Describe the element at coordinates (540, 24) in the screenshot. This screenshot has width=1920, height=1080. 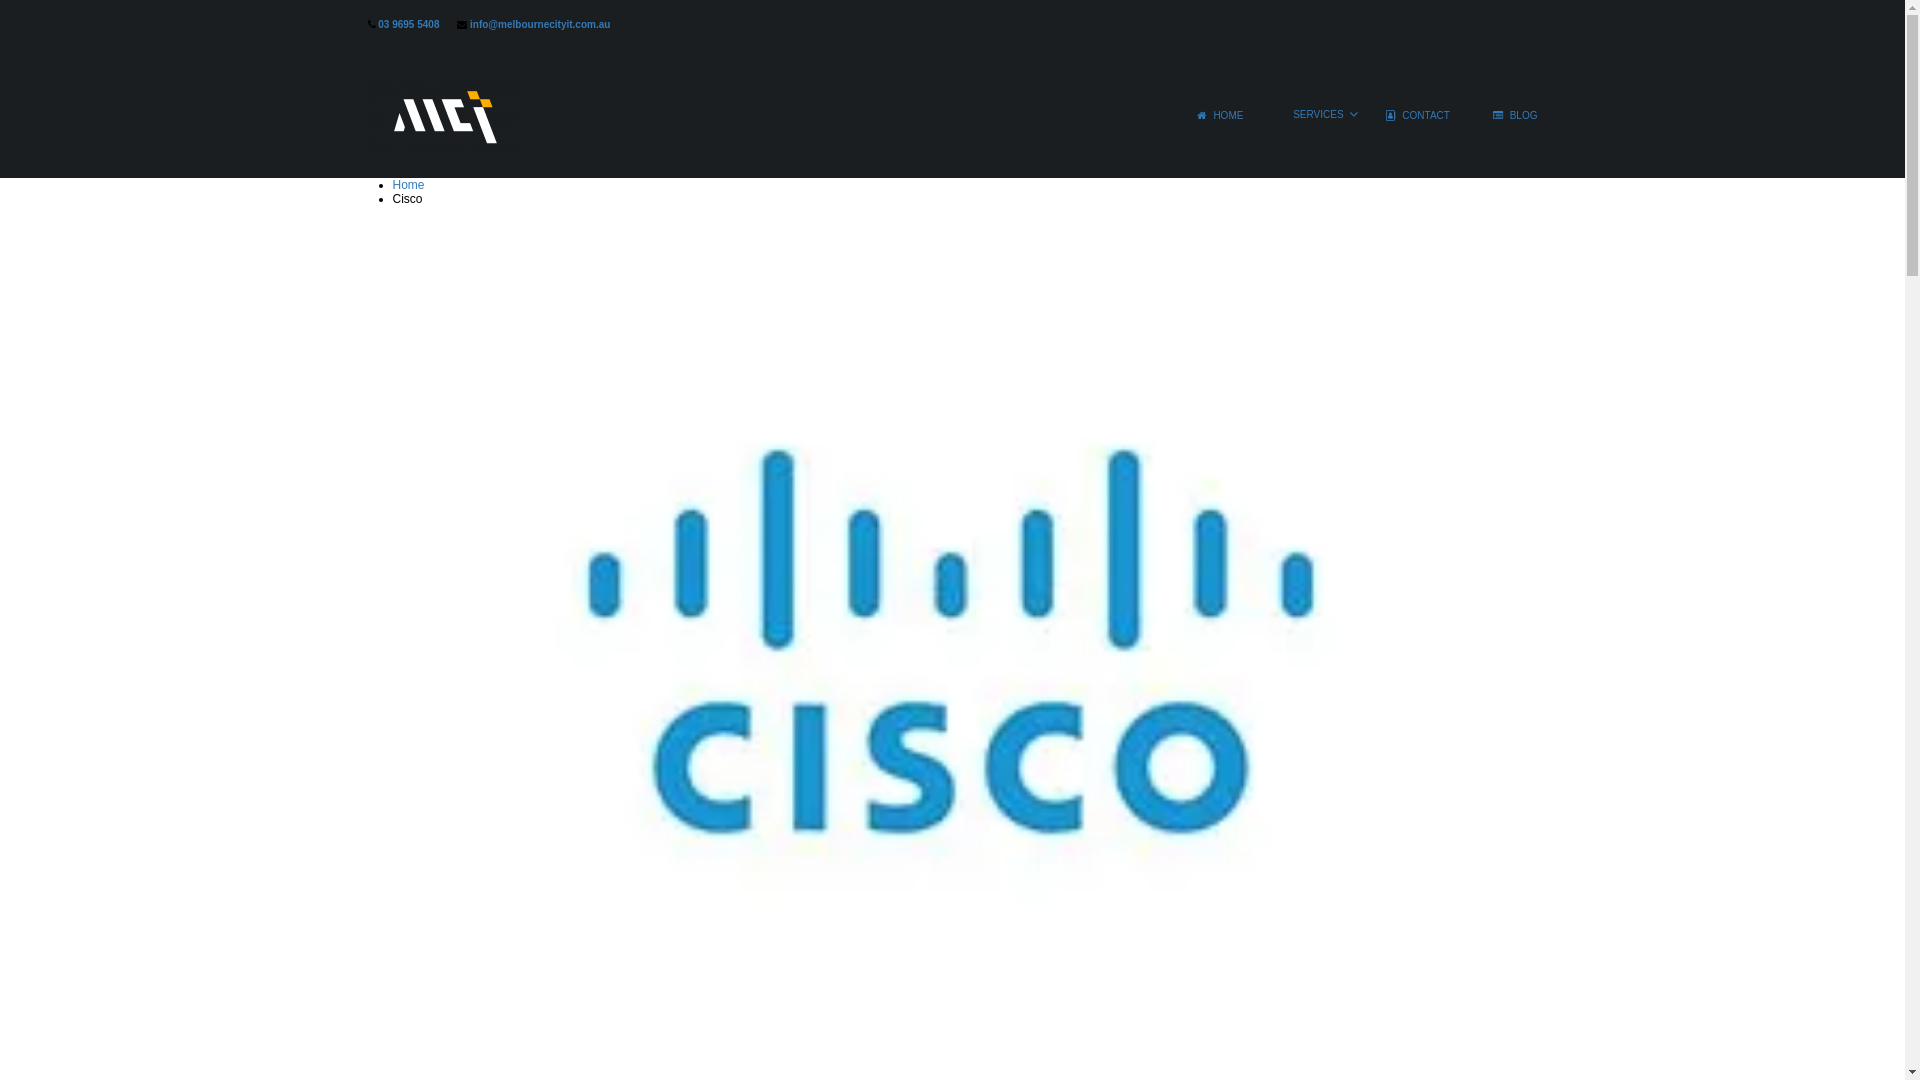
I see `info@melbournecityit.com.au` at that location.